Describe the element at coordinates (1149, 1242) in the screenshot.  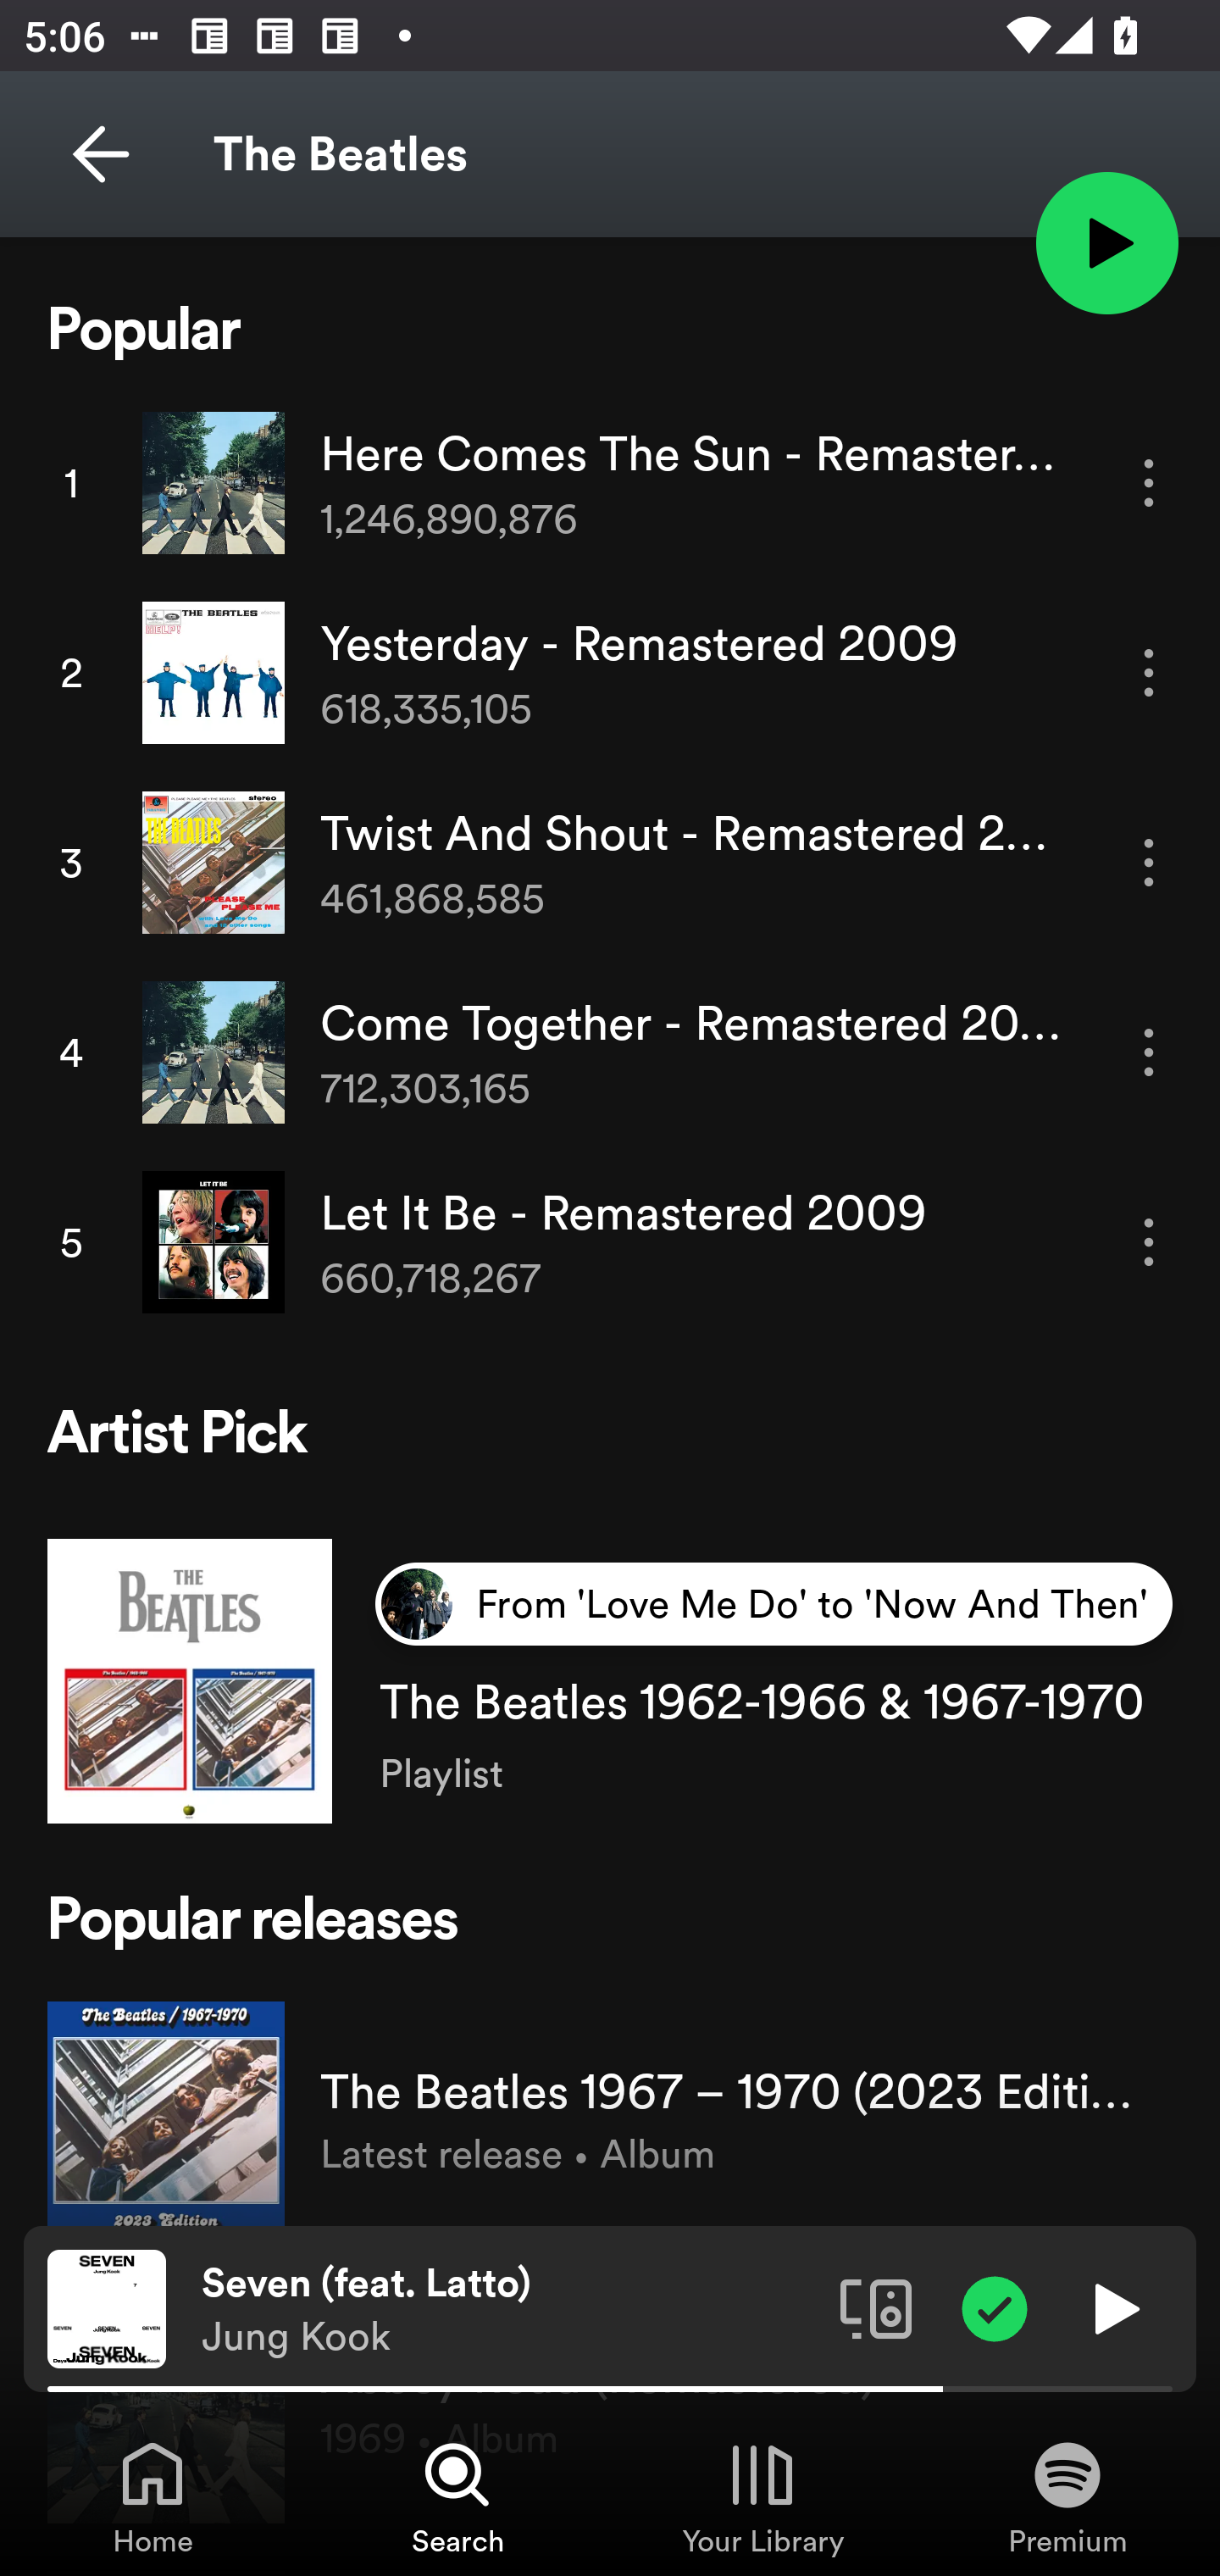
I see `More options for song Let It Be - Remastered 2009` at that location.